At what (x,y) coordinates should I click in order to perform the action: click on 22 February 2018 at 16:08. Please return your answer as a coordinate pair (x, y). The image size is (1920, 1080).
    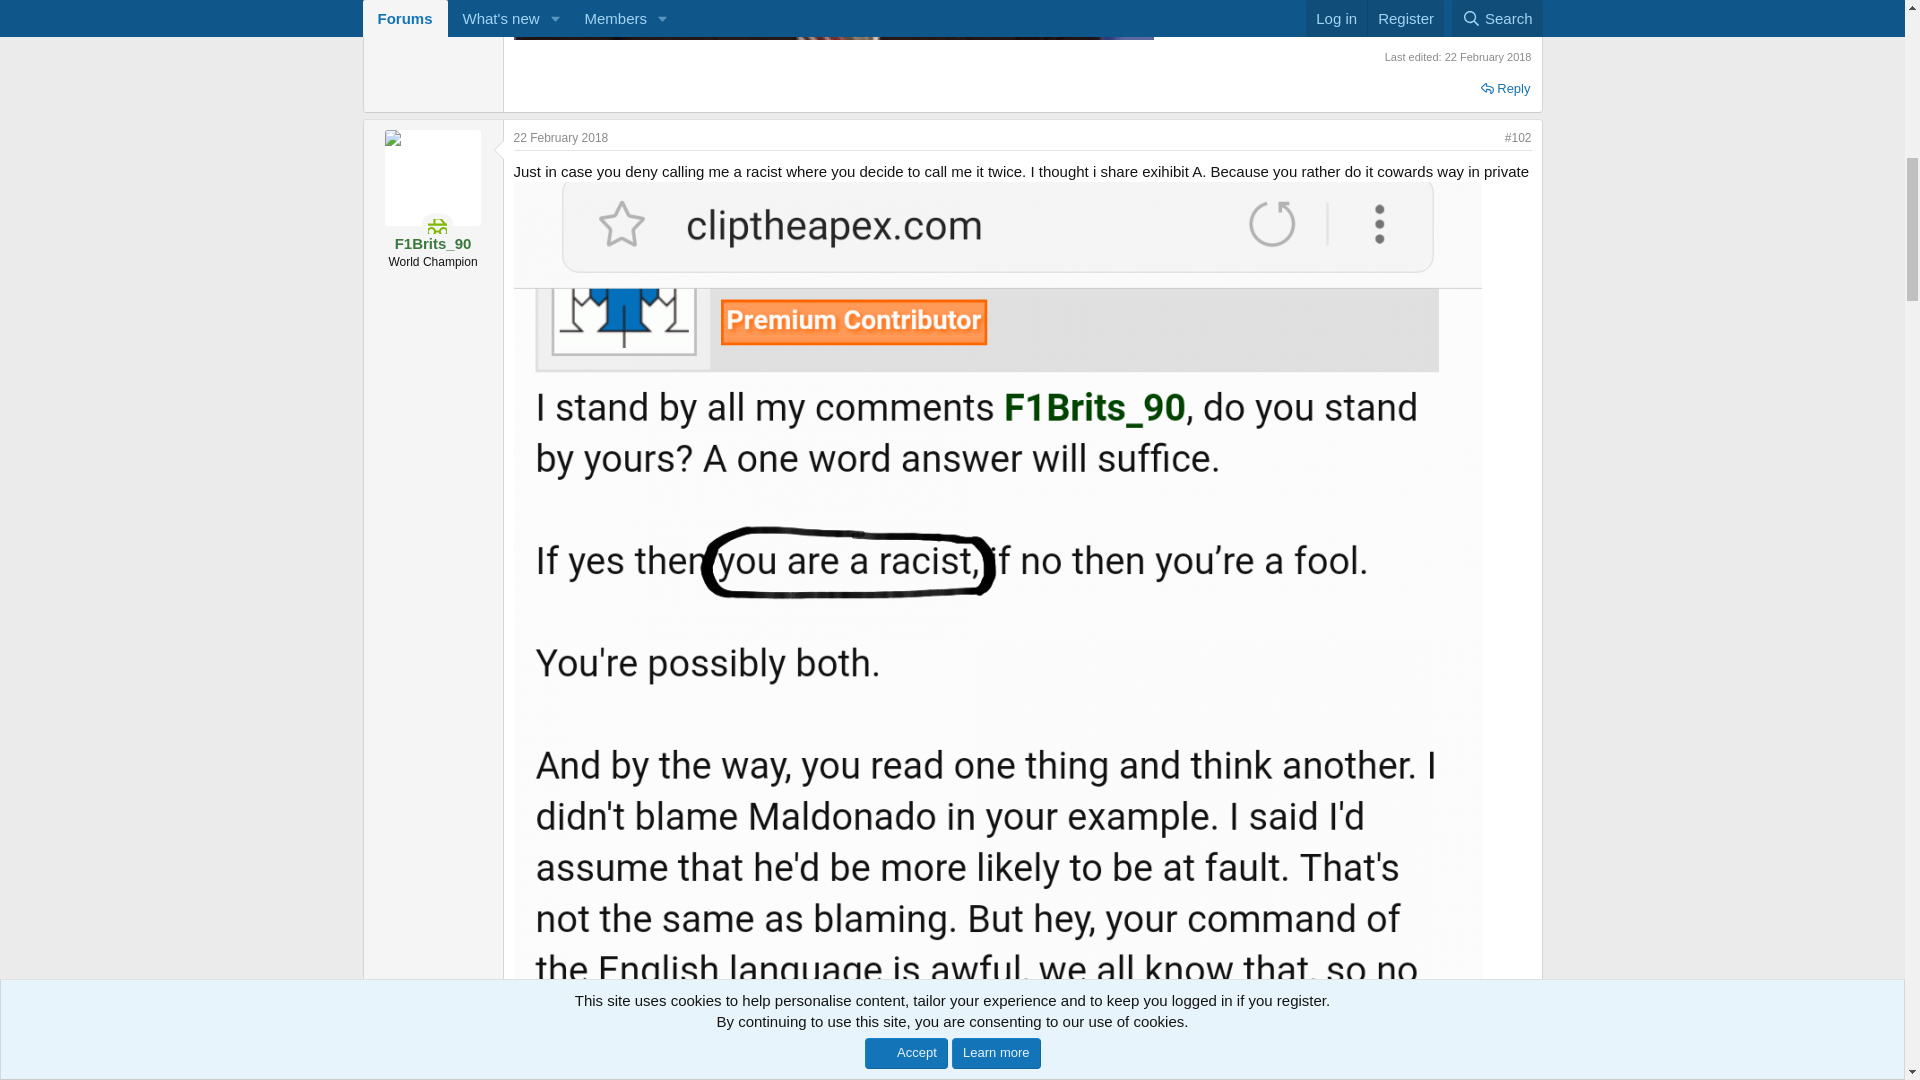
    Looking at the image, I should click on (1488, 56).